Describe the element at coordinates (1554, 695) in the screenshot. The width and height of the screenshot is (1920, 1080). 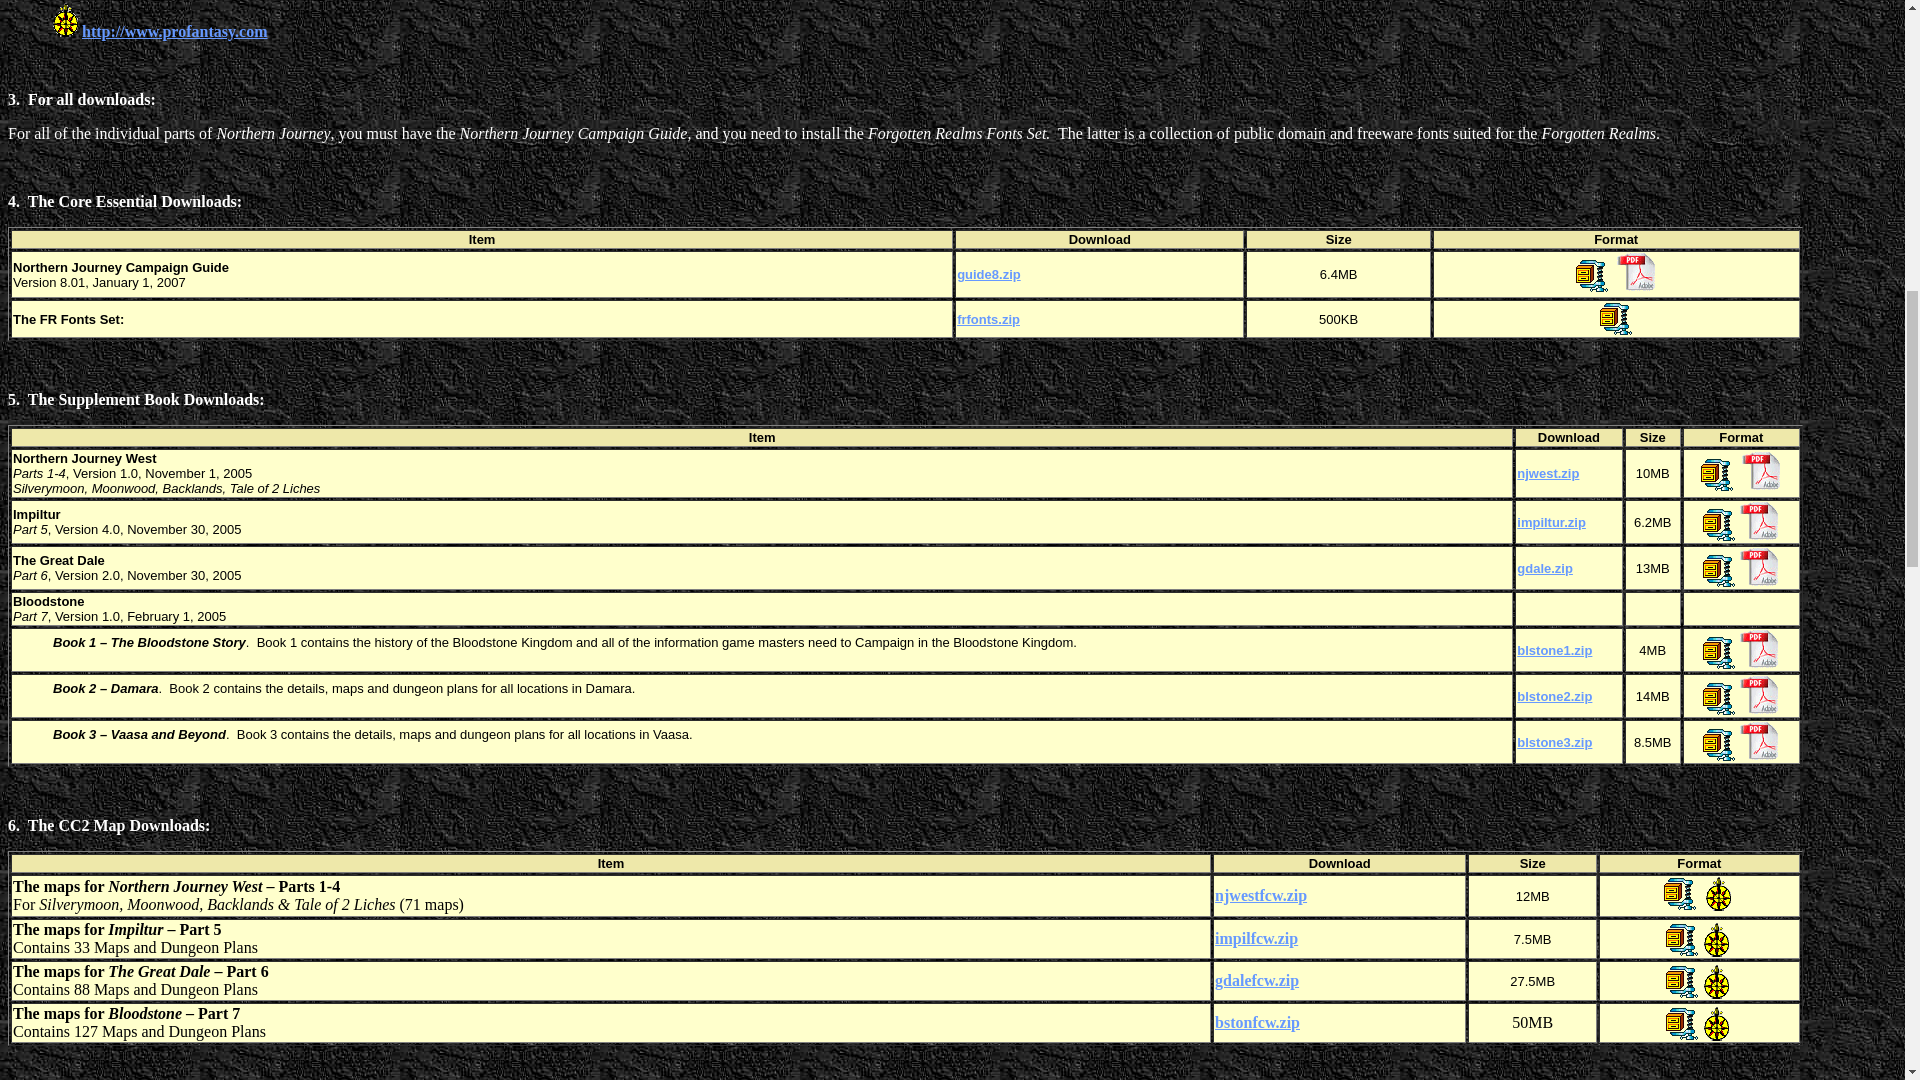
I see `blstone2.zip` at that location.